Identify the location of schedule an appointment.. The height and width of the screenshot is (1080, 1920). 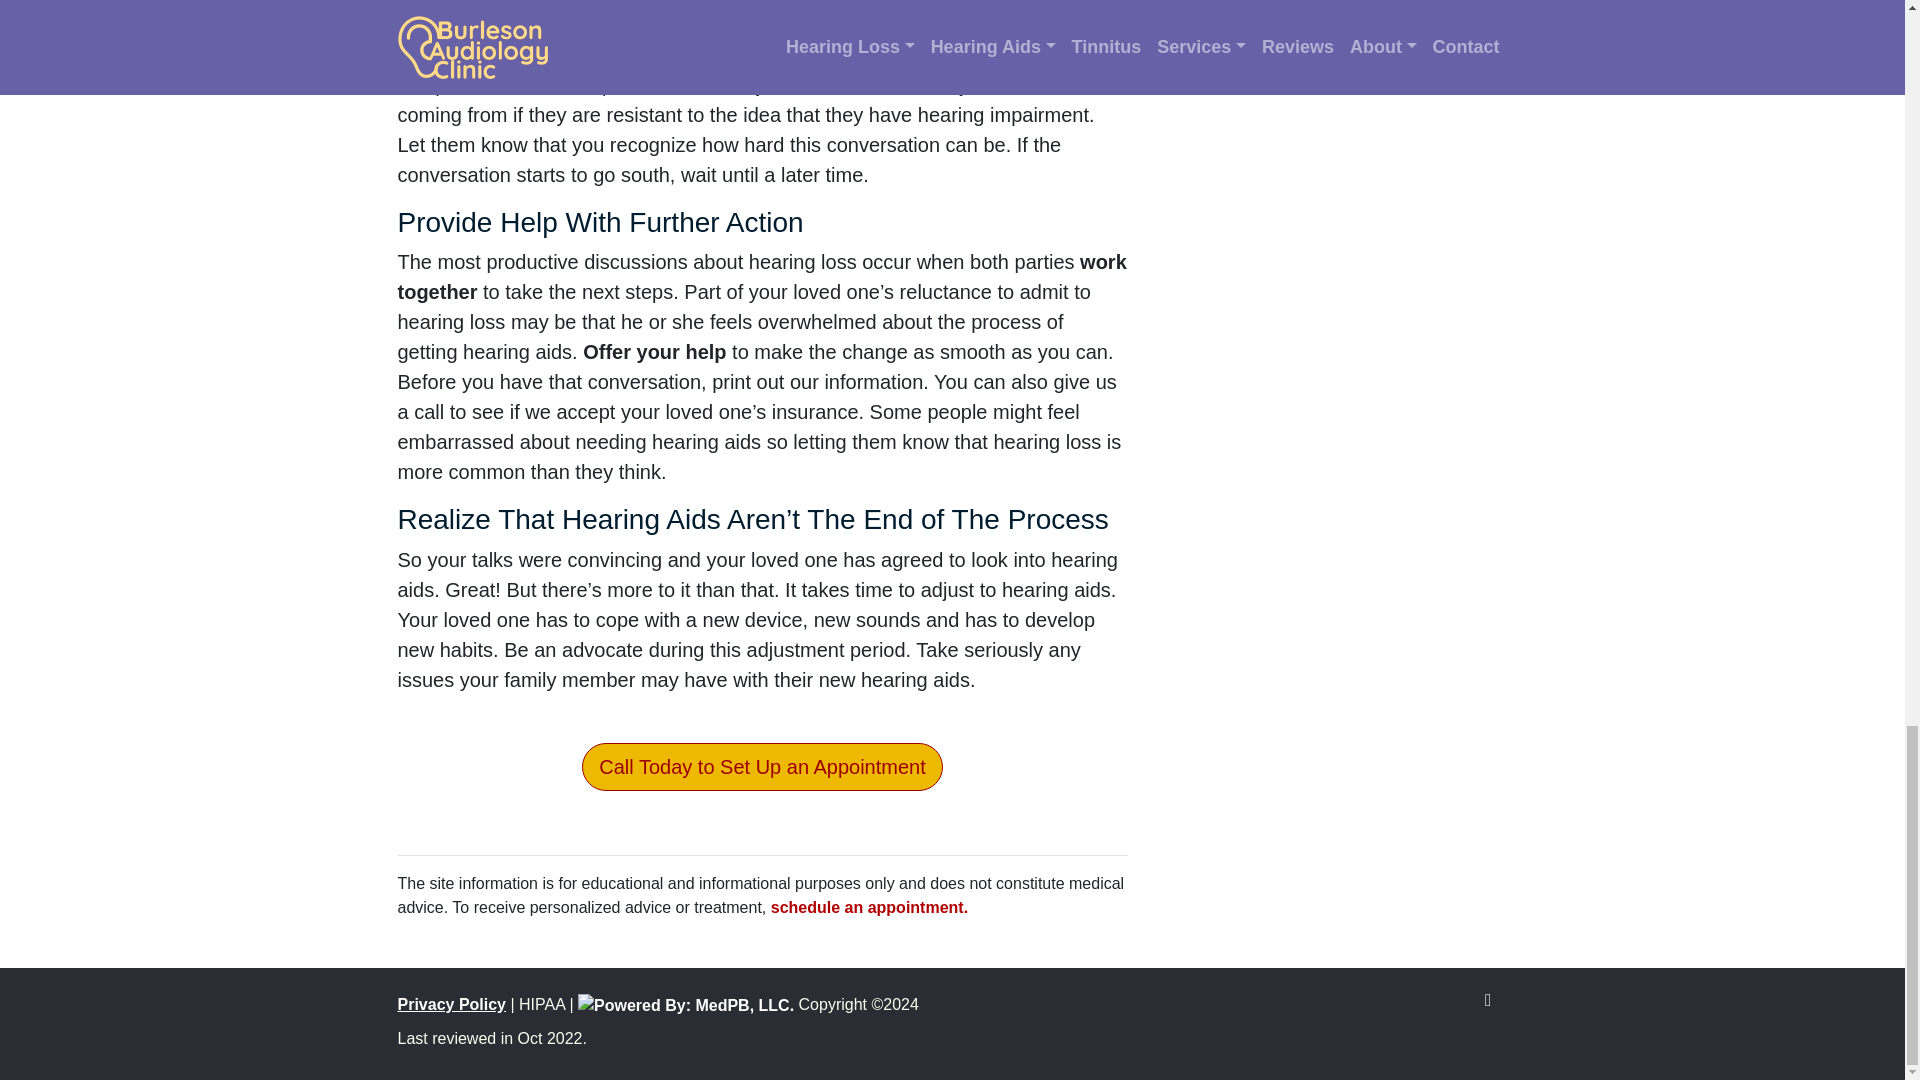
(869, 906).